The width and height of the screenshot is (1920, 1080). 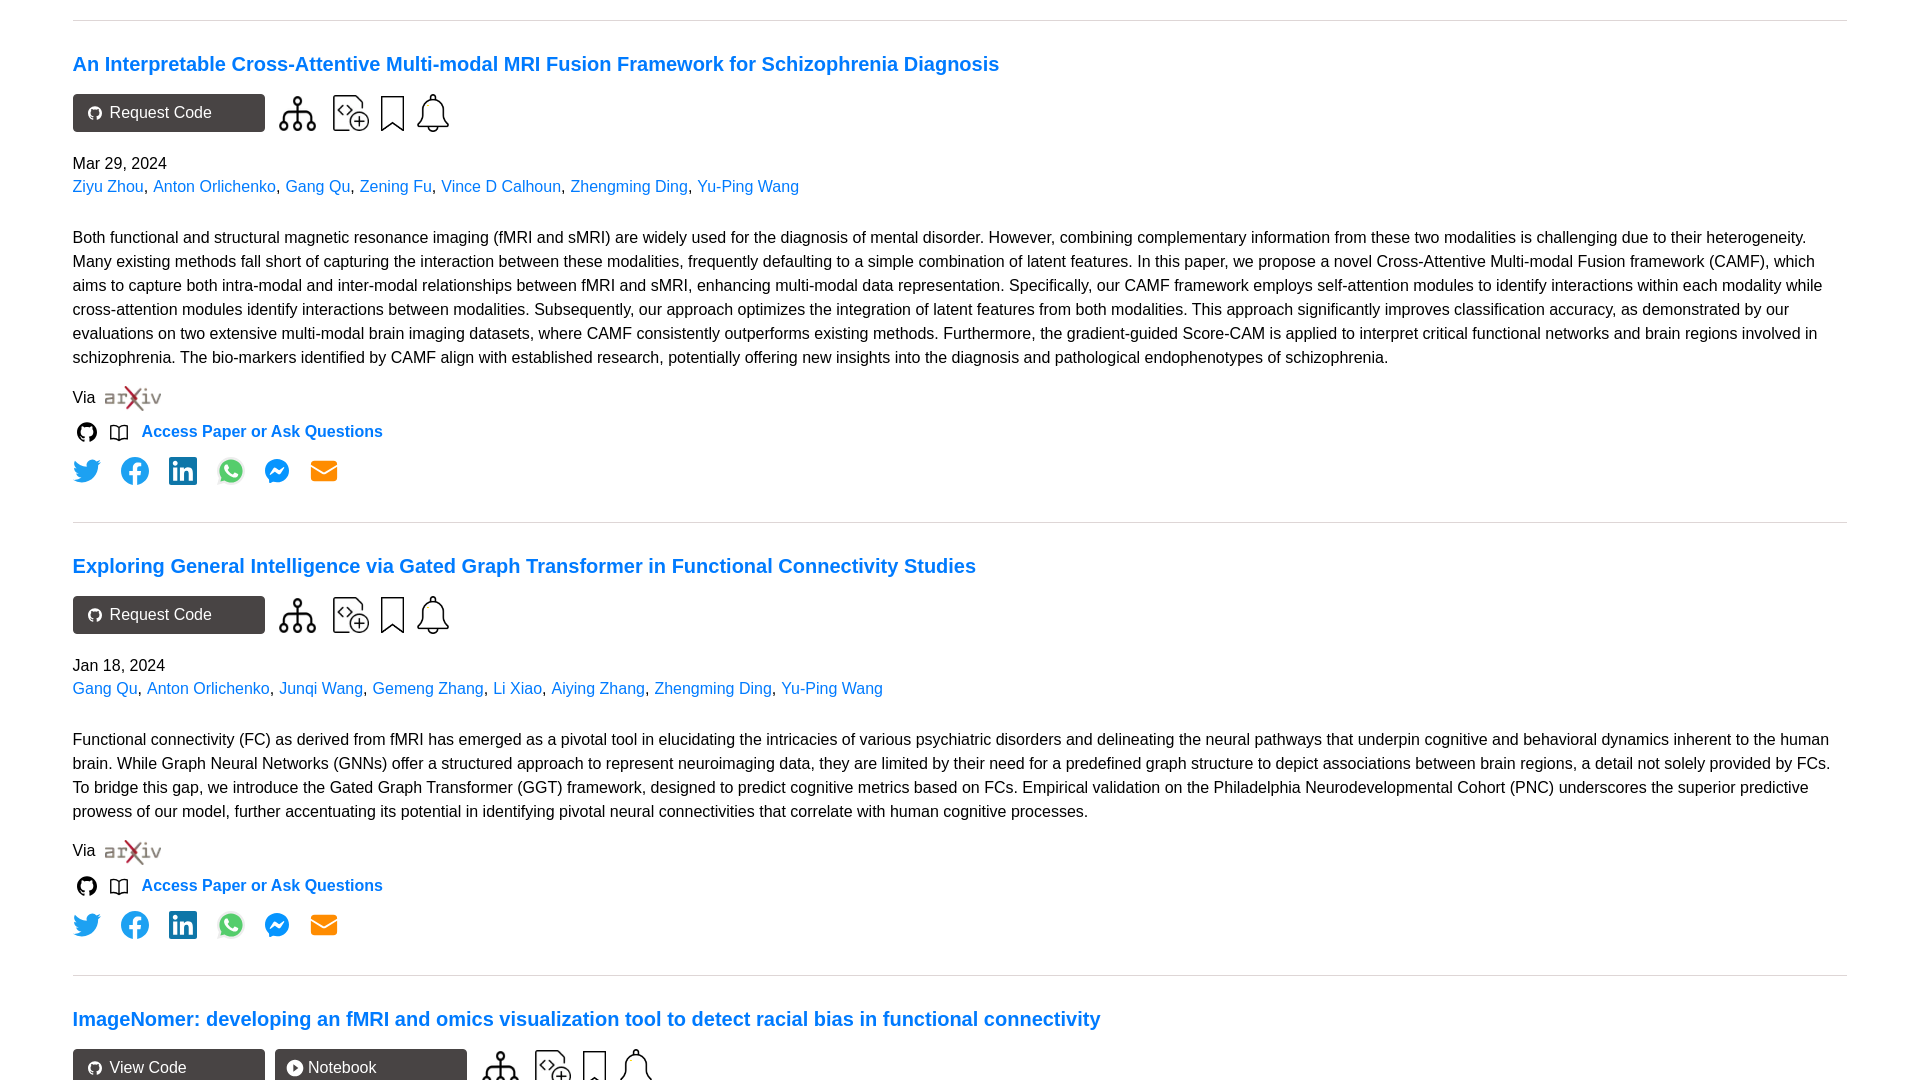 What do you see at coordinates (350, 112) in the screenshot?
I see `Contribute your code for this paper to the community` at bounding box center [350, 112].